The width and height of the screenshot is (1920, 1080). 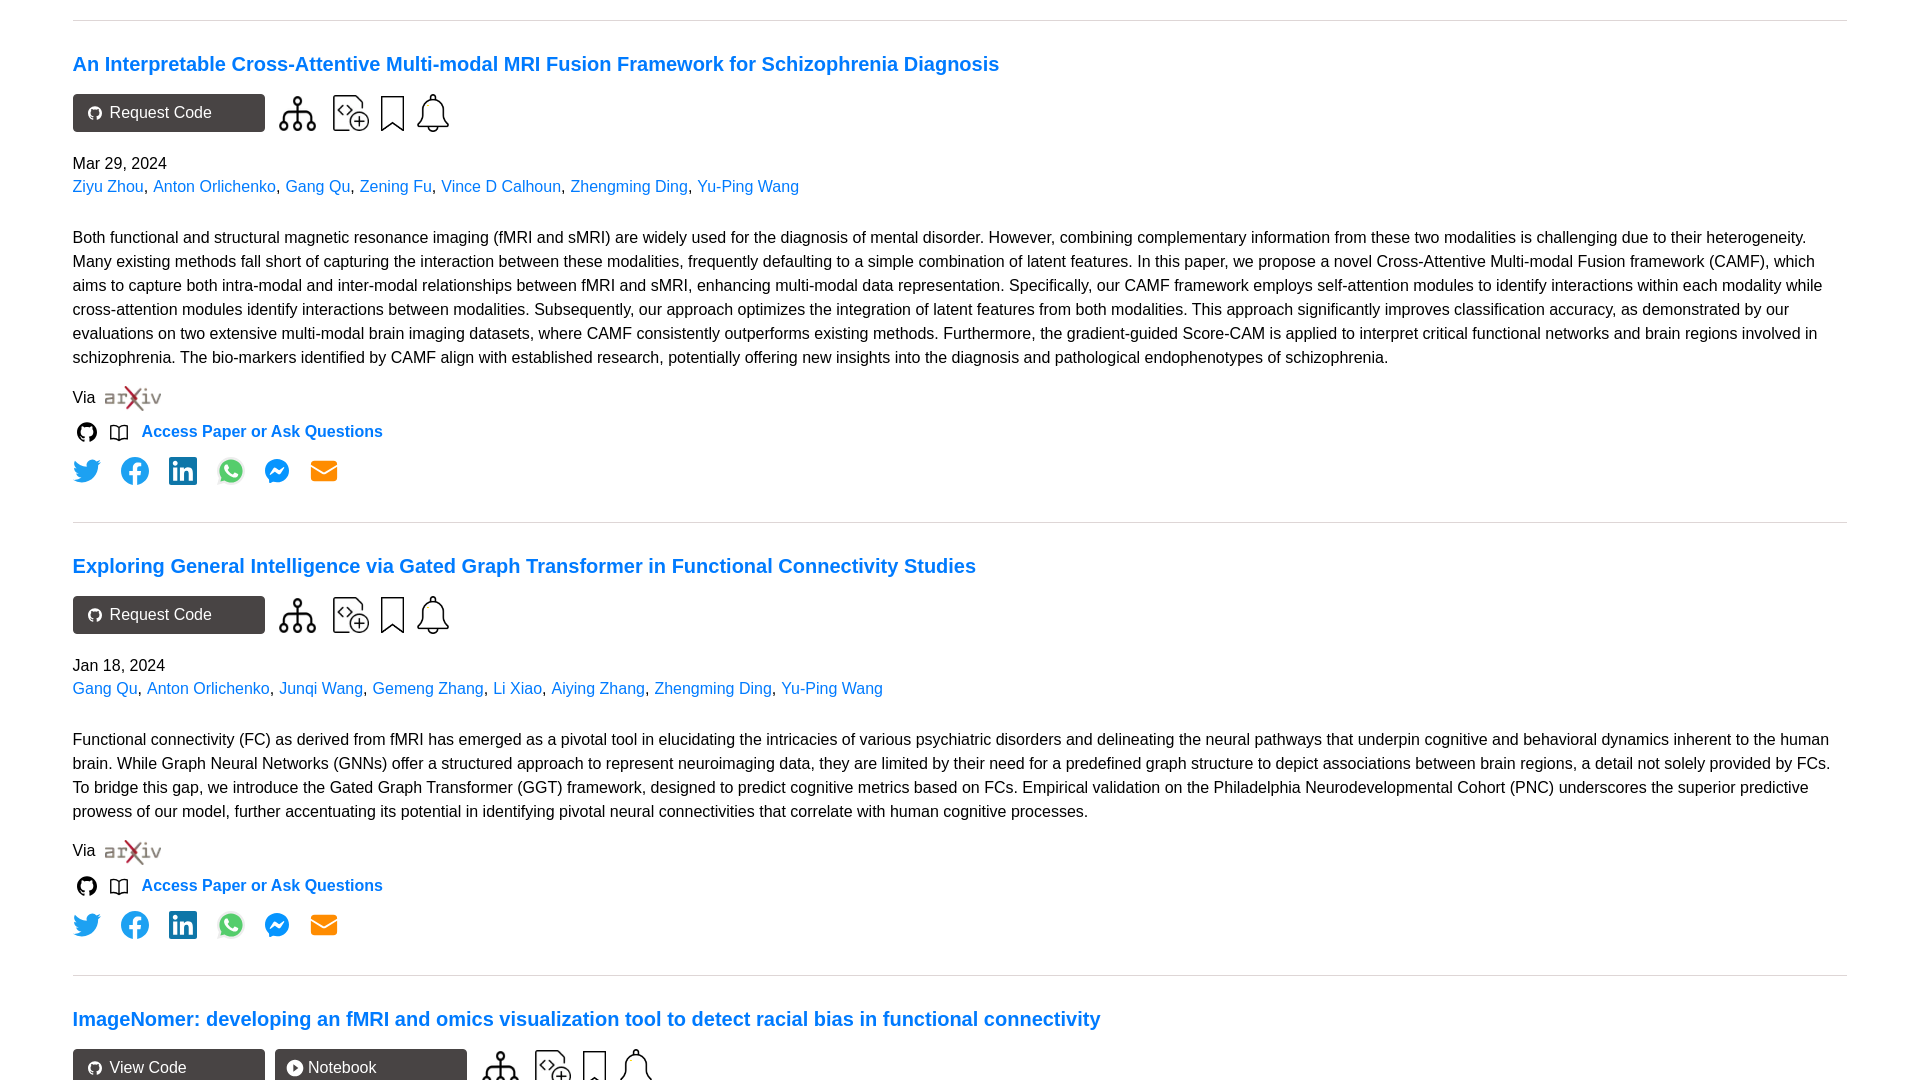 What do you see at coordinates (350, 112) in the screenshot?
I see `Contribute your code for this paper to the community` at bounding box center [350, 112].